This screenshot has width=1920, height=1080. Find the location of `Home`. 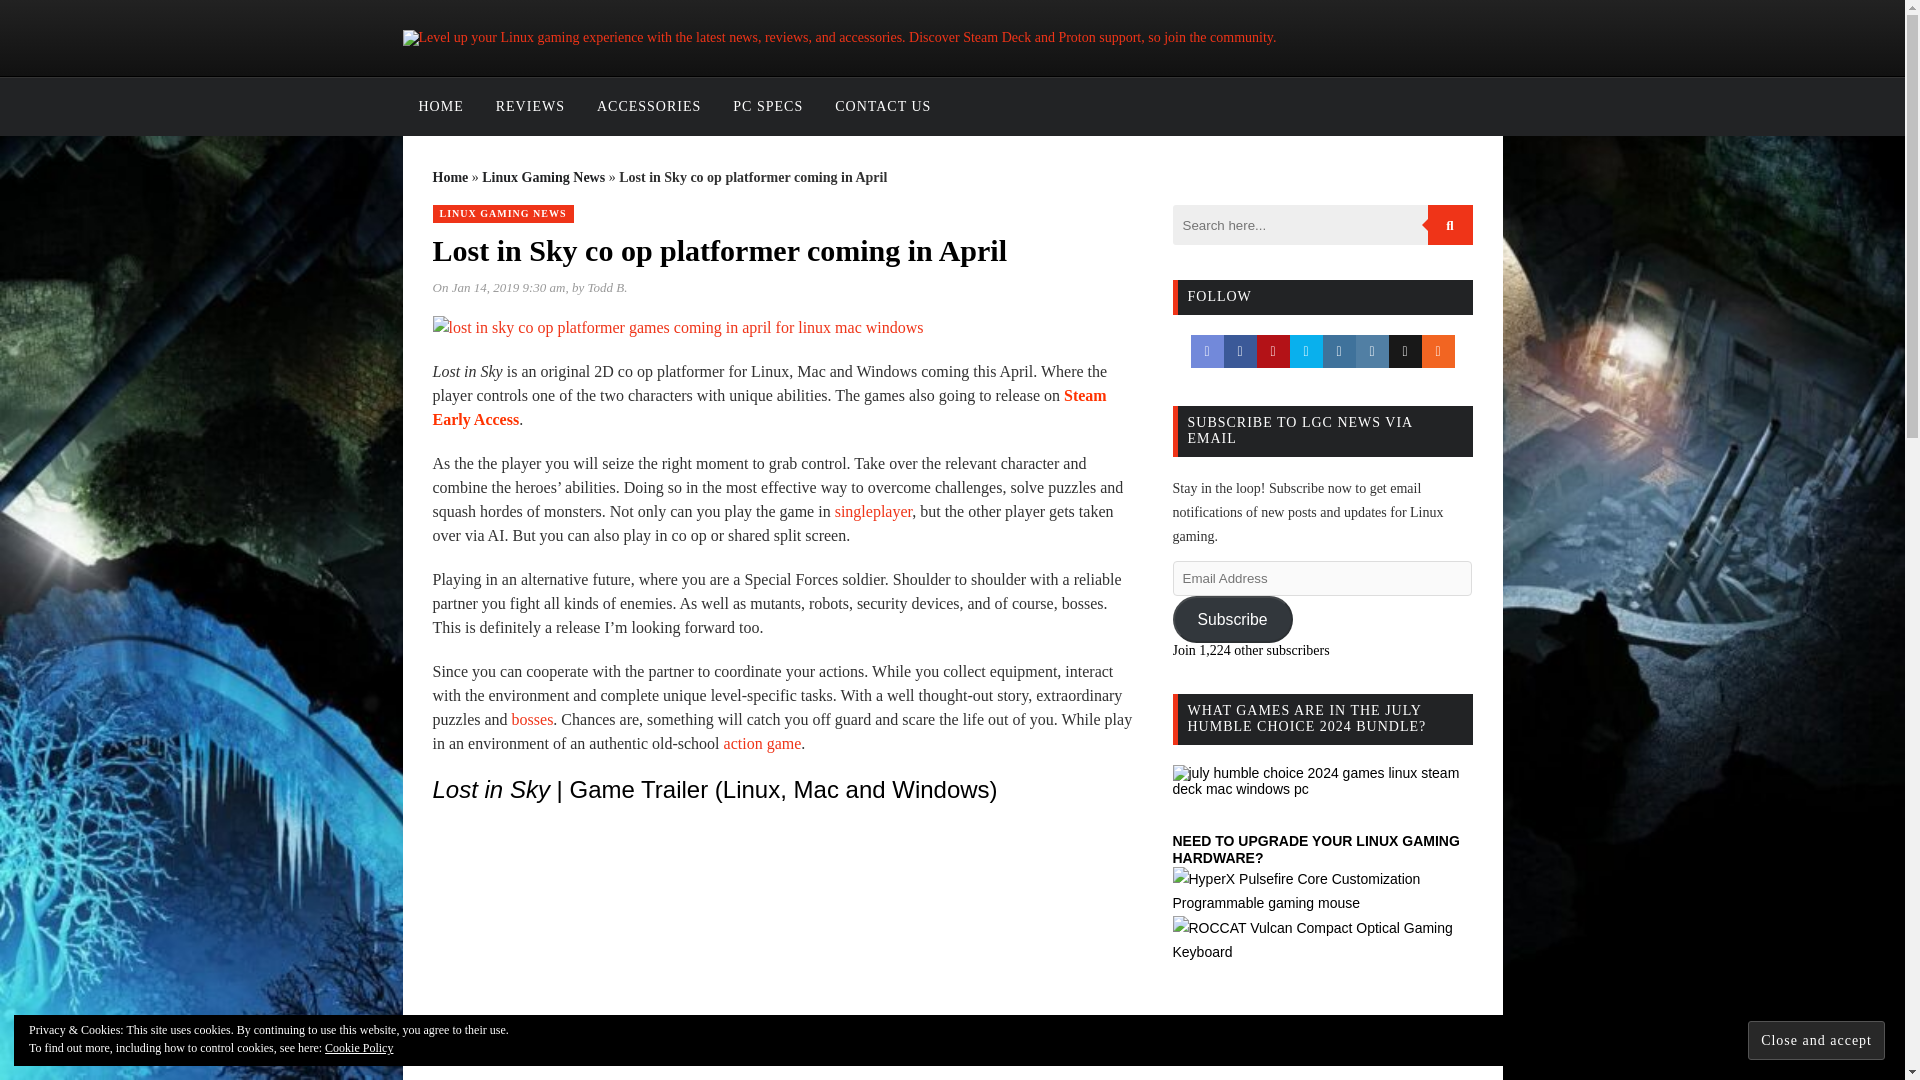

Home is located at coordinates (450, 176).